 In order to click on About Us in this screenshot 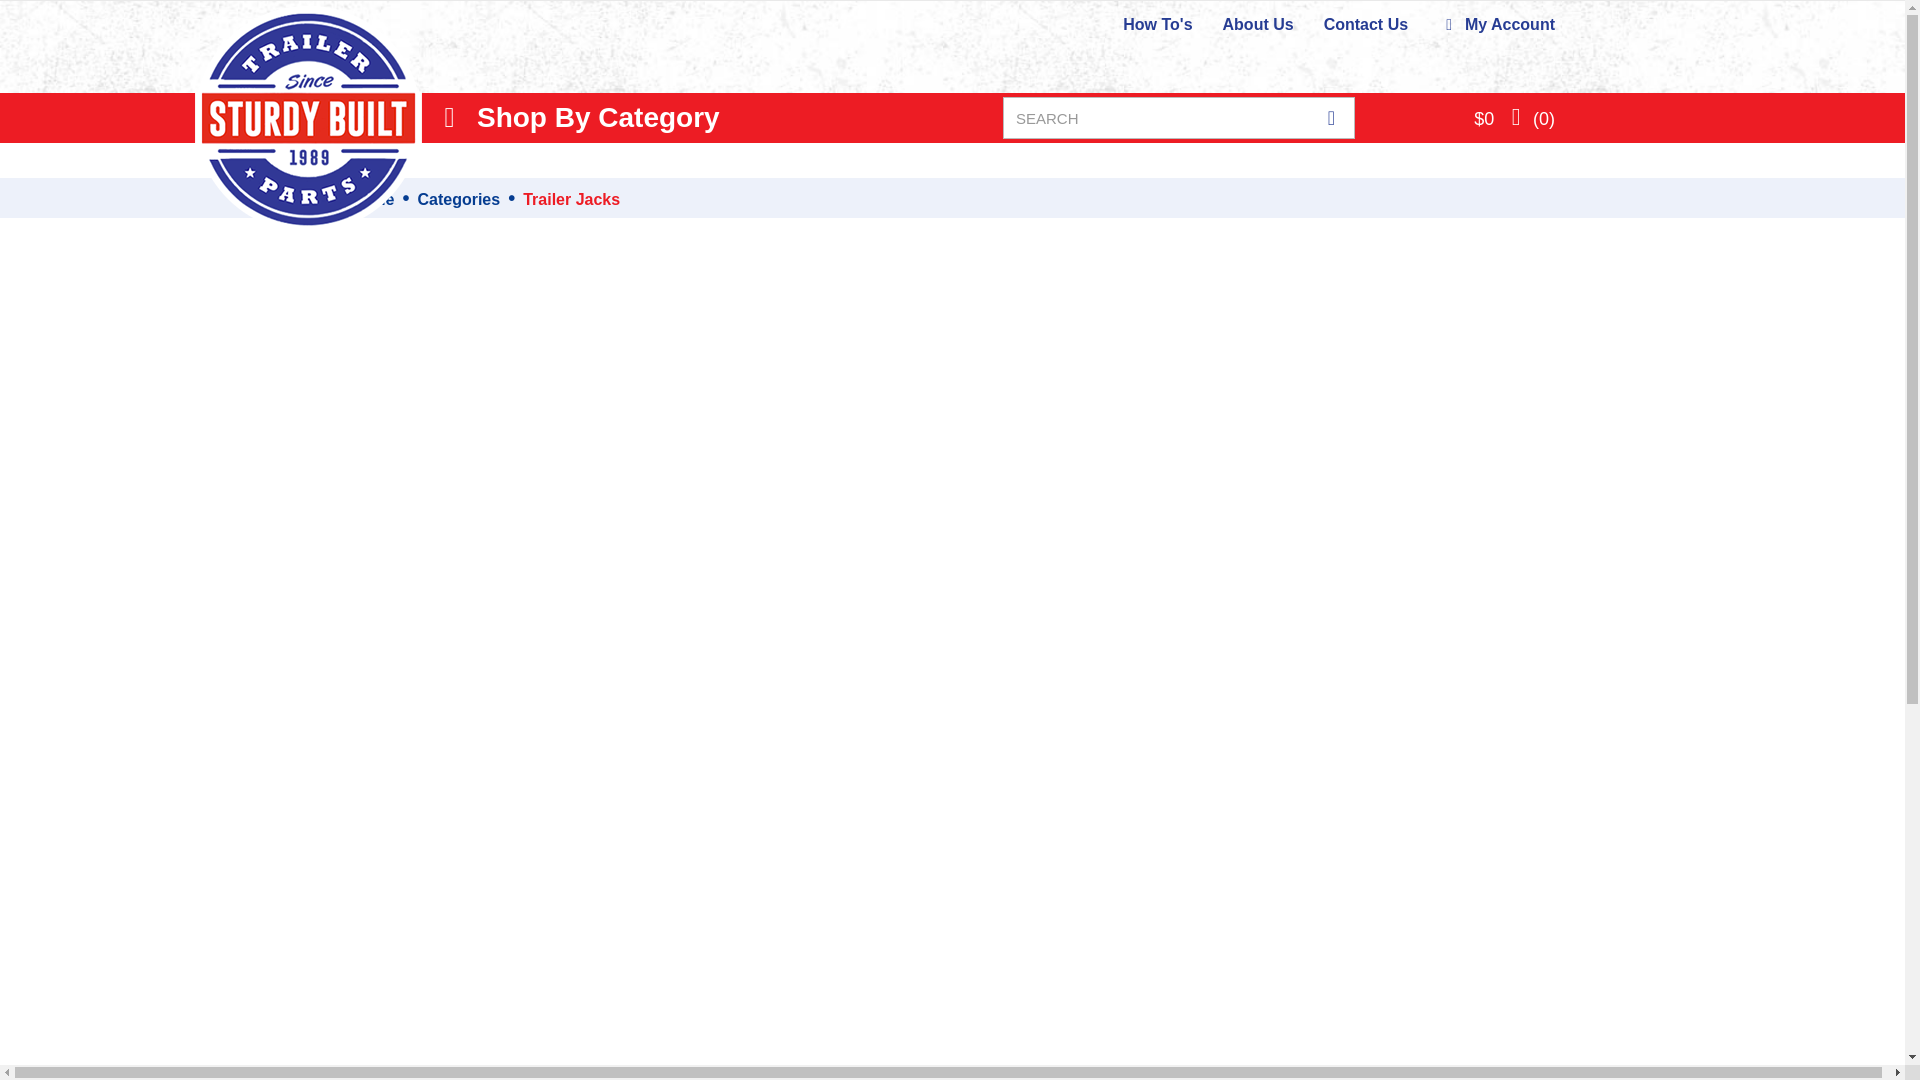, I will do `click(1258, 24)`.